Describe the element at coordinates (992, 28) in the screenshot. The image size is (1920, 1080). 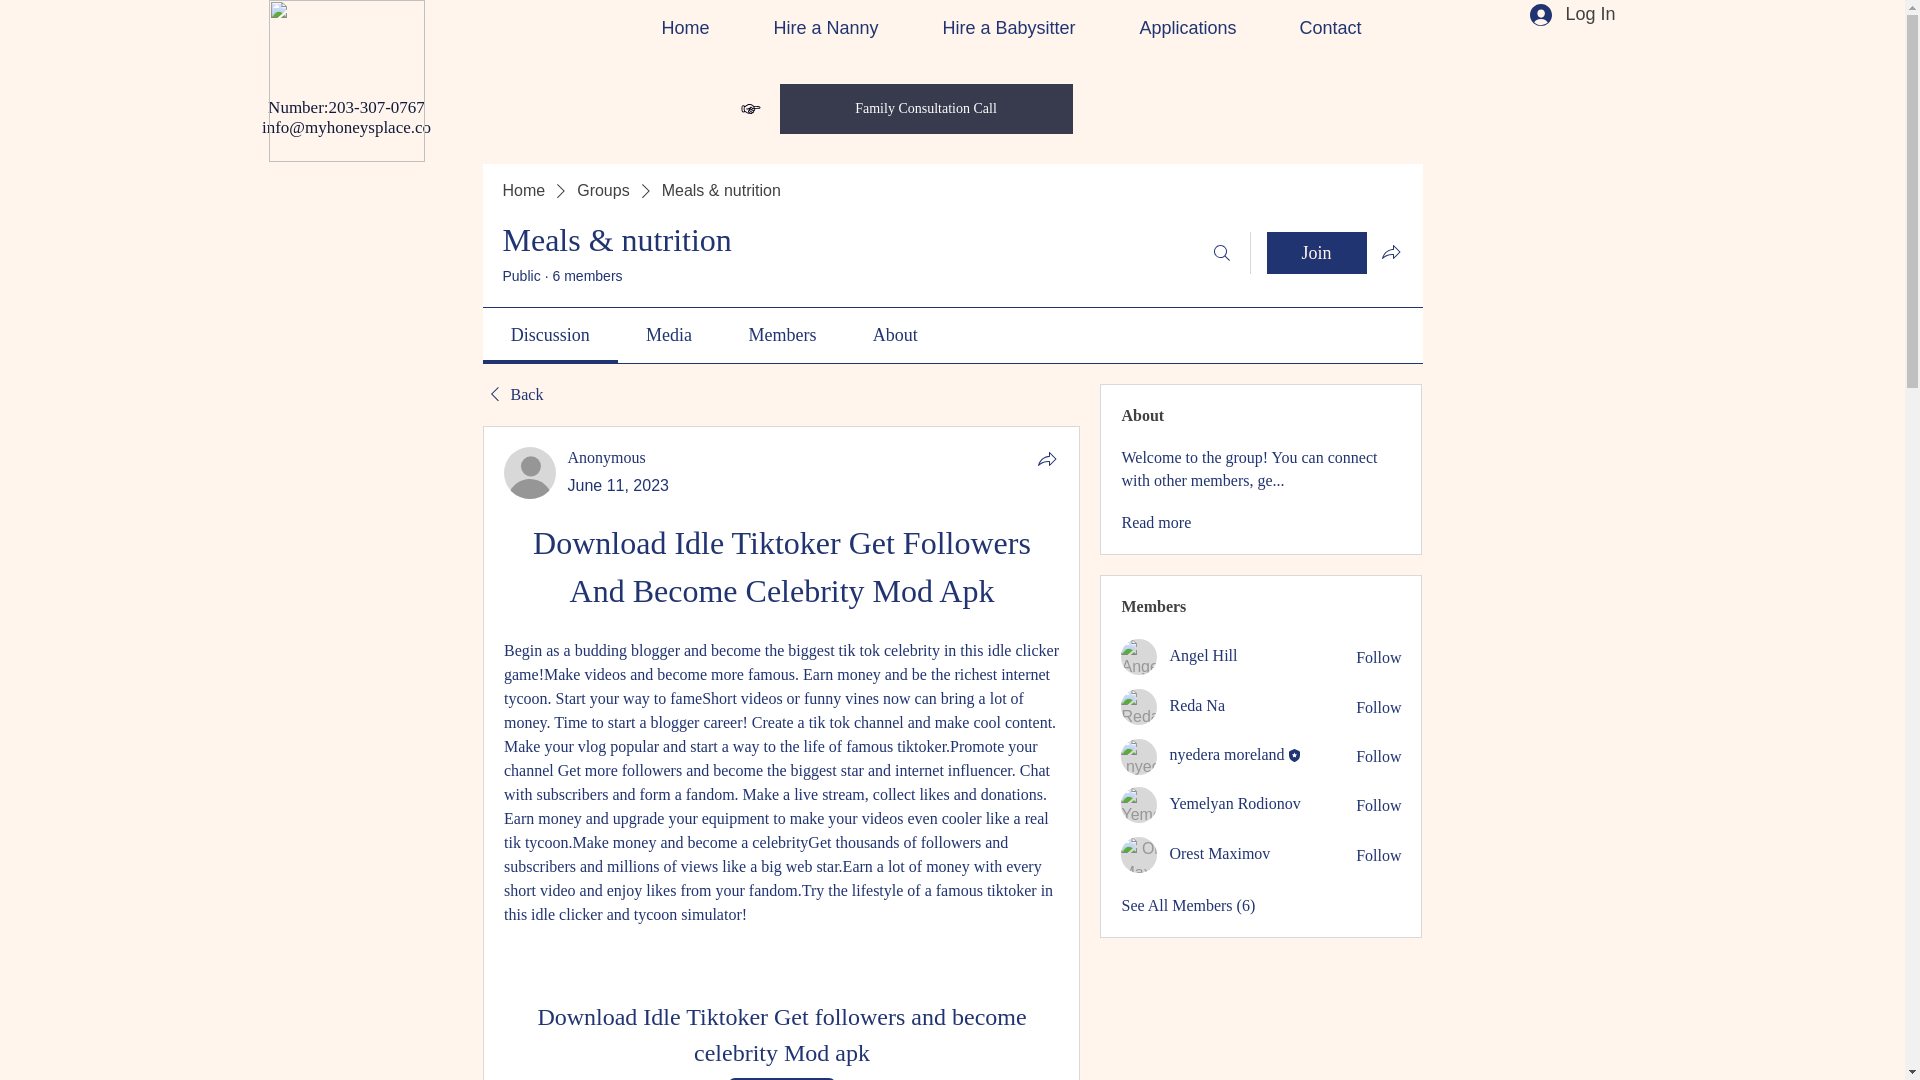
I see `Hire a Babysitter` at that location.